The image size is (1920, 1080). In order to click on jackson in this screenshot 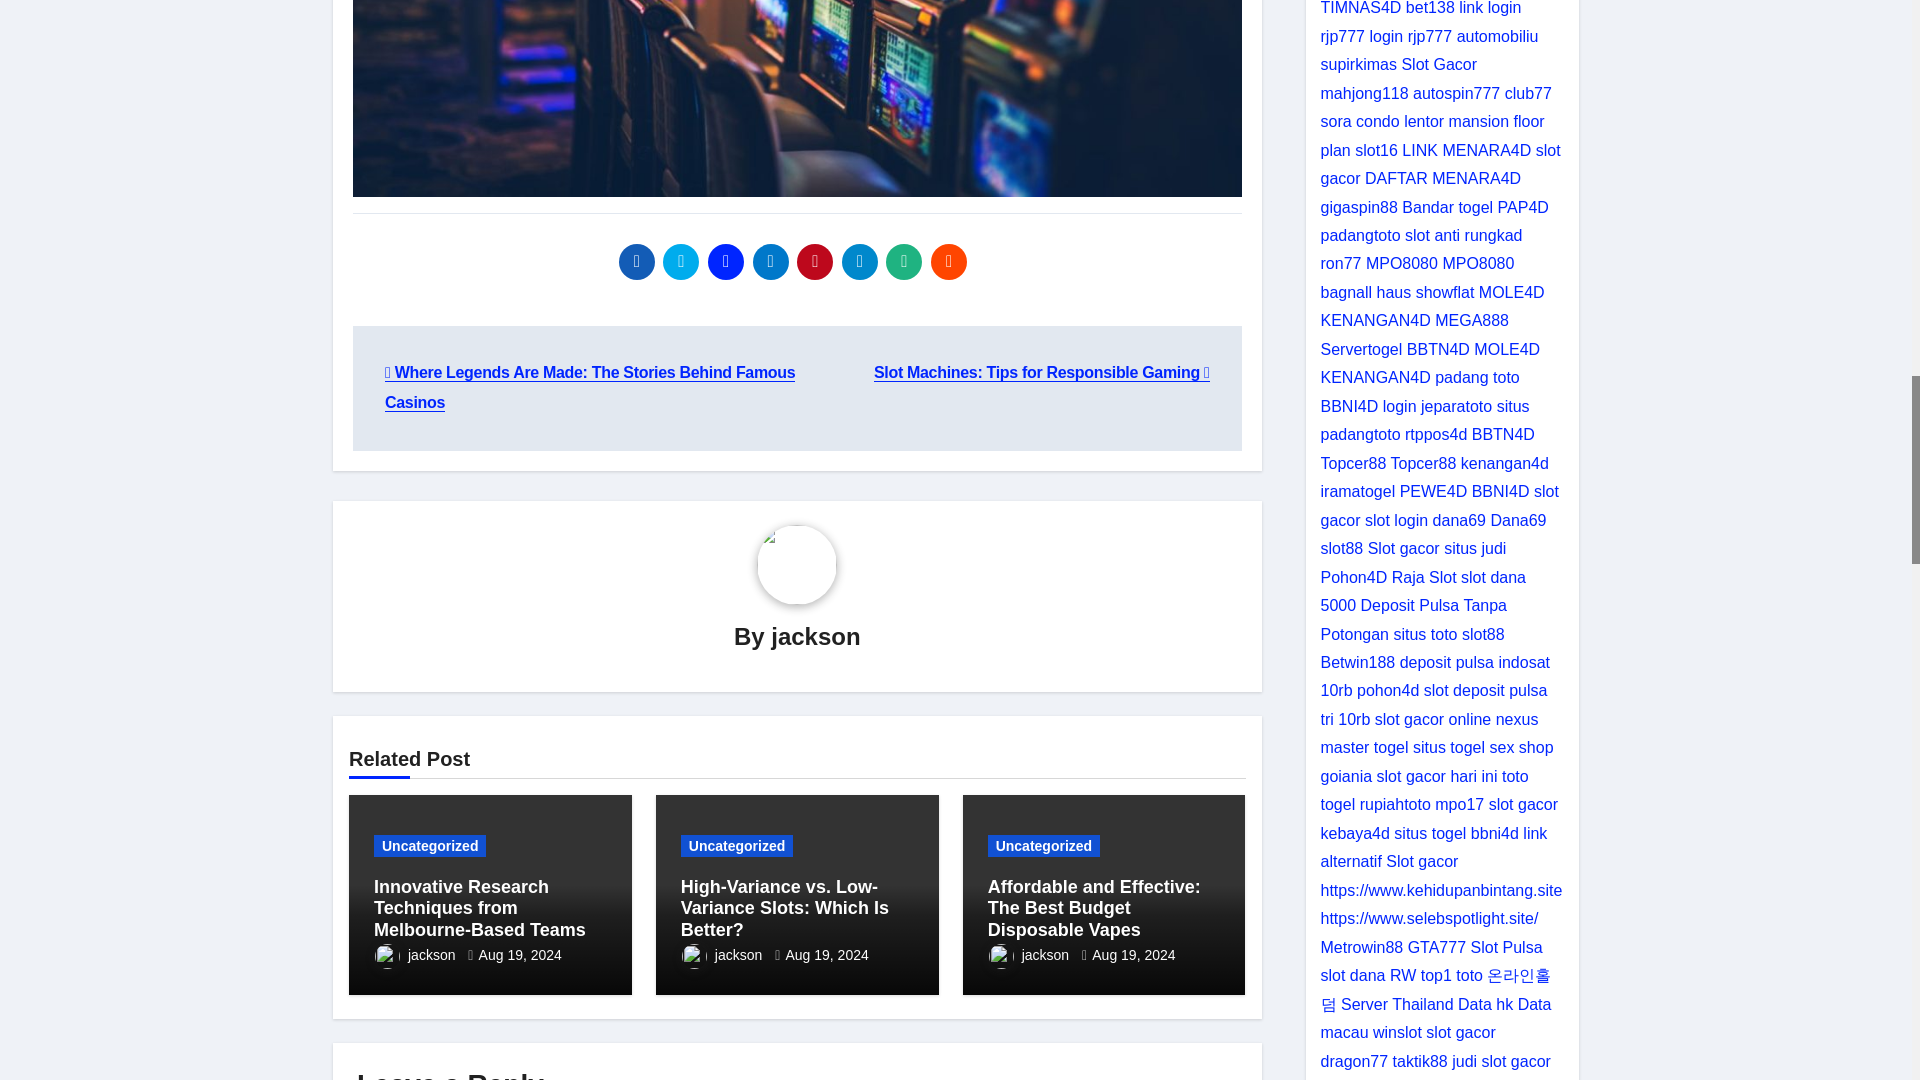, I will do `click(816, 636)`.